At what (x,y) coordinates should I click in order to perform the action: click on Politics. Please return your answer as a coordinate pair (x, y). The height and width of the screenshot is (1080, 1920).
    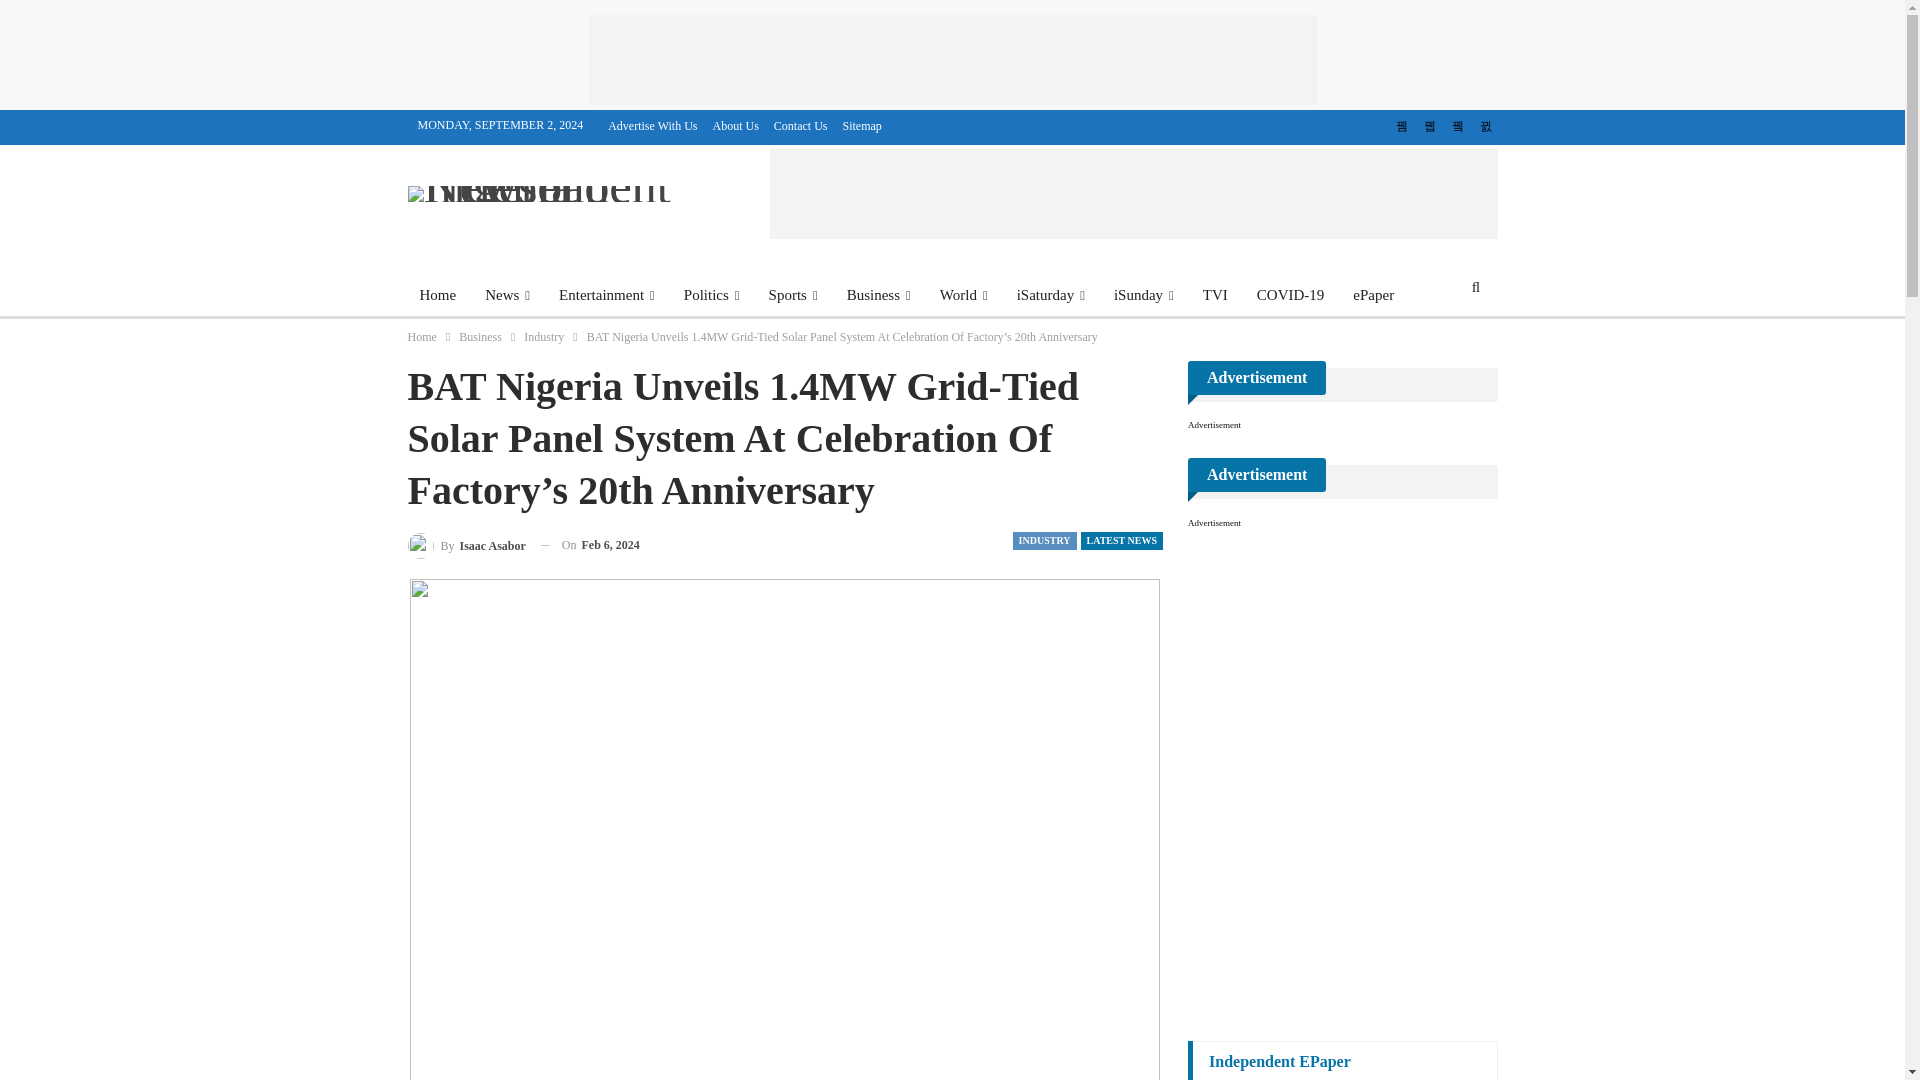
    Looking at the image, I should click on (712, 294).